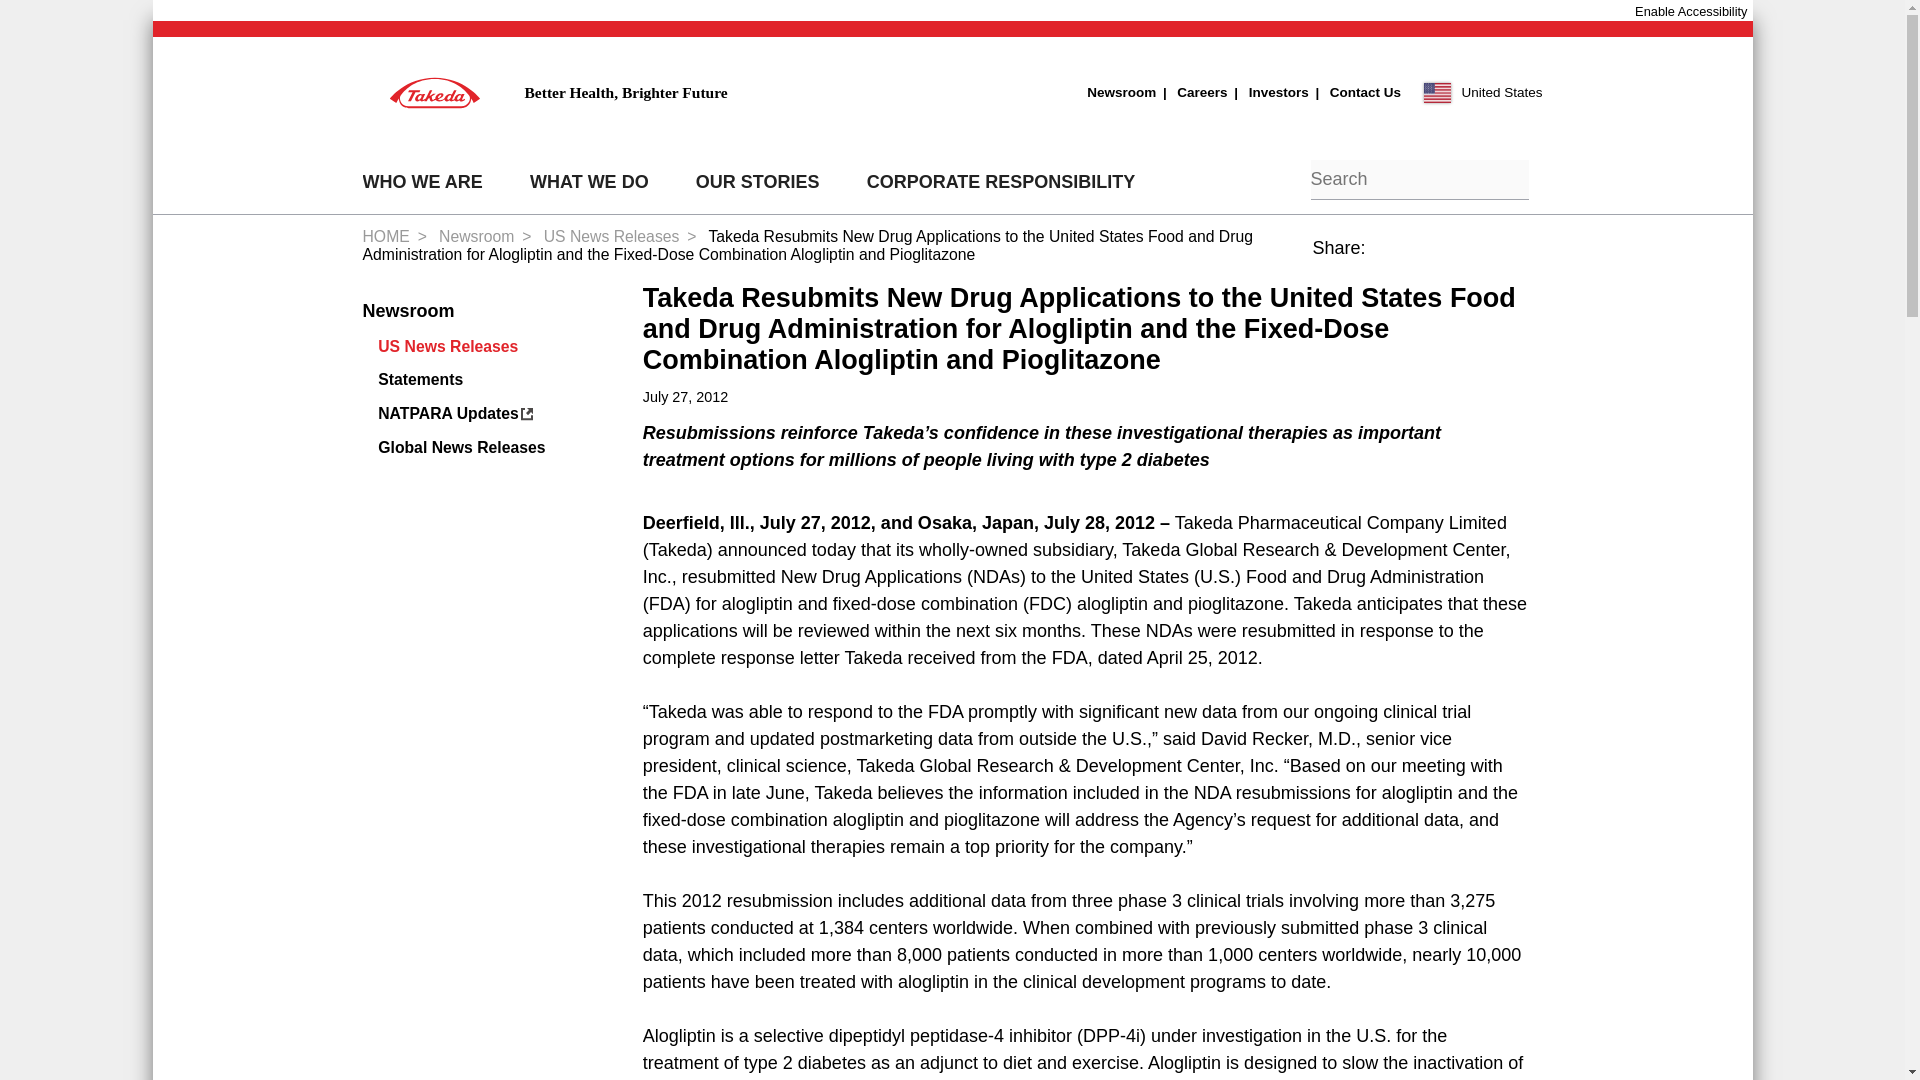 This screenshot has height=1080, width=1920. What do you see at coordinates (1283, 182) in the screenshot?
I see `Search` at bounding box center [1283, 182].